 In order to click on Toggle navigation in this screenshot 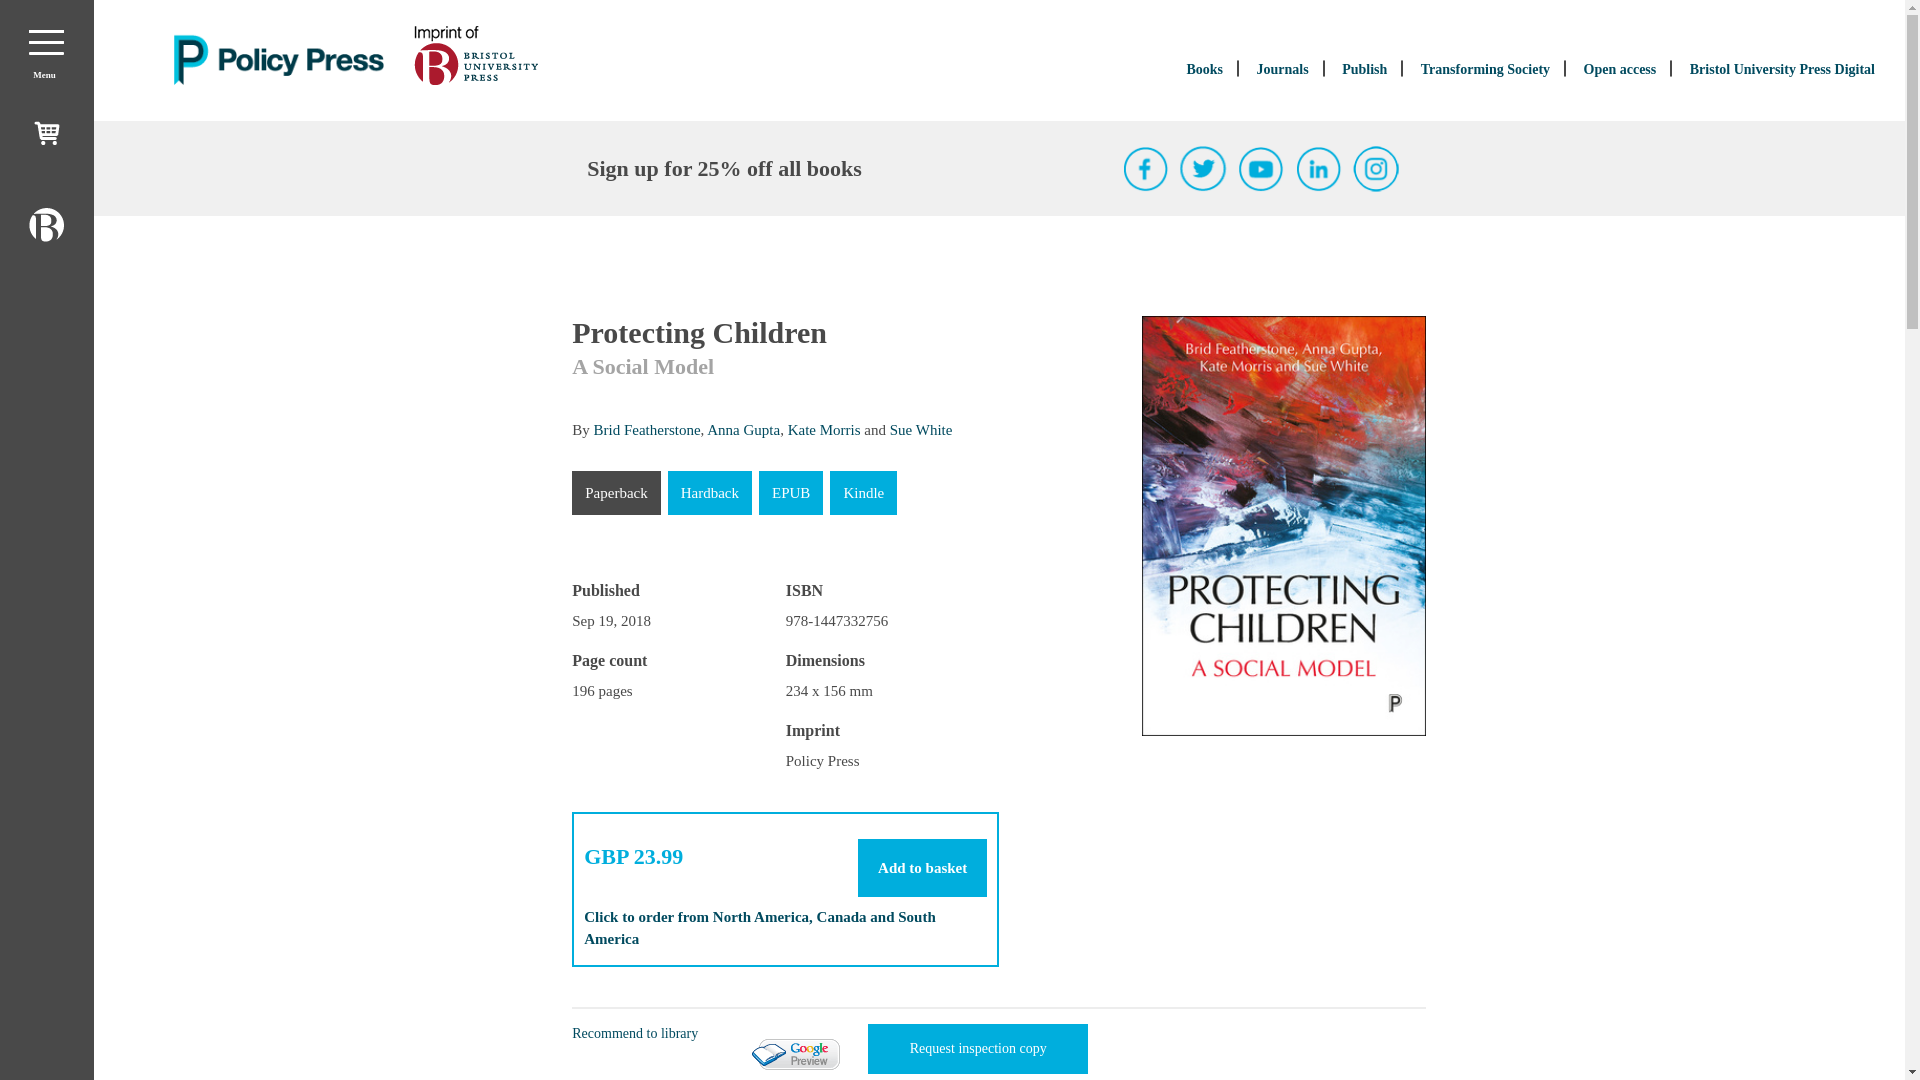, I will do `click(46, 42)`.